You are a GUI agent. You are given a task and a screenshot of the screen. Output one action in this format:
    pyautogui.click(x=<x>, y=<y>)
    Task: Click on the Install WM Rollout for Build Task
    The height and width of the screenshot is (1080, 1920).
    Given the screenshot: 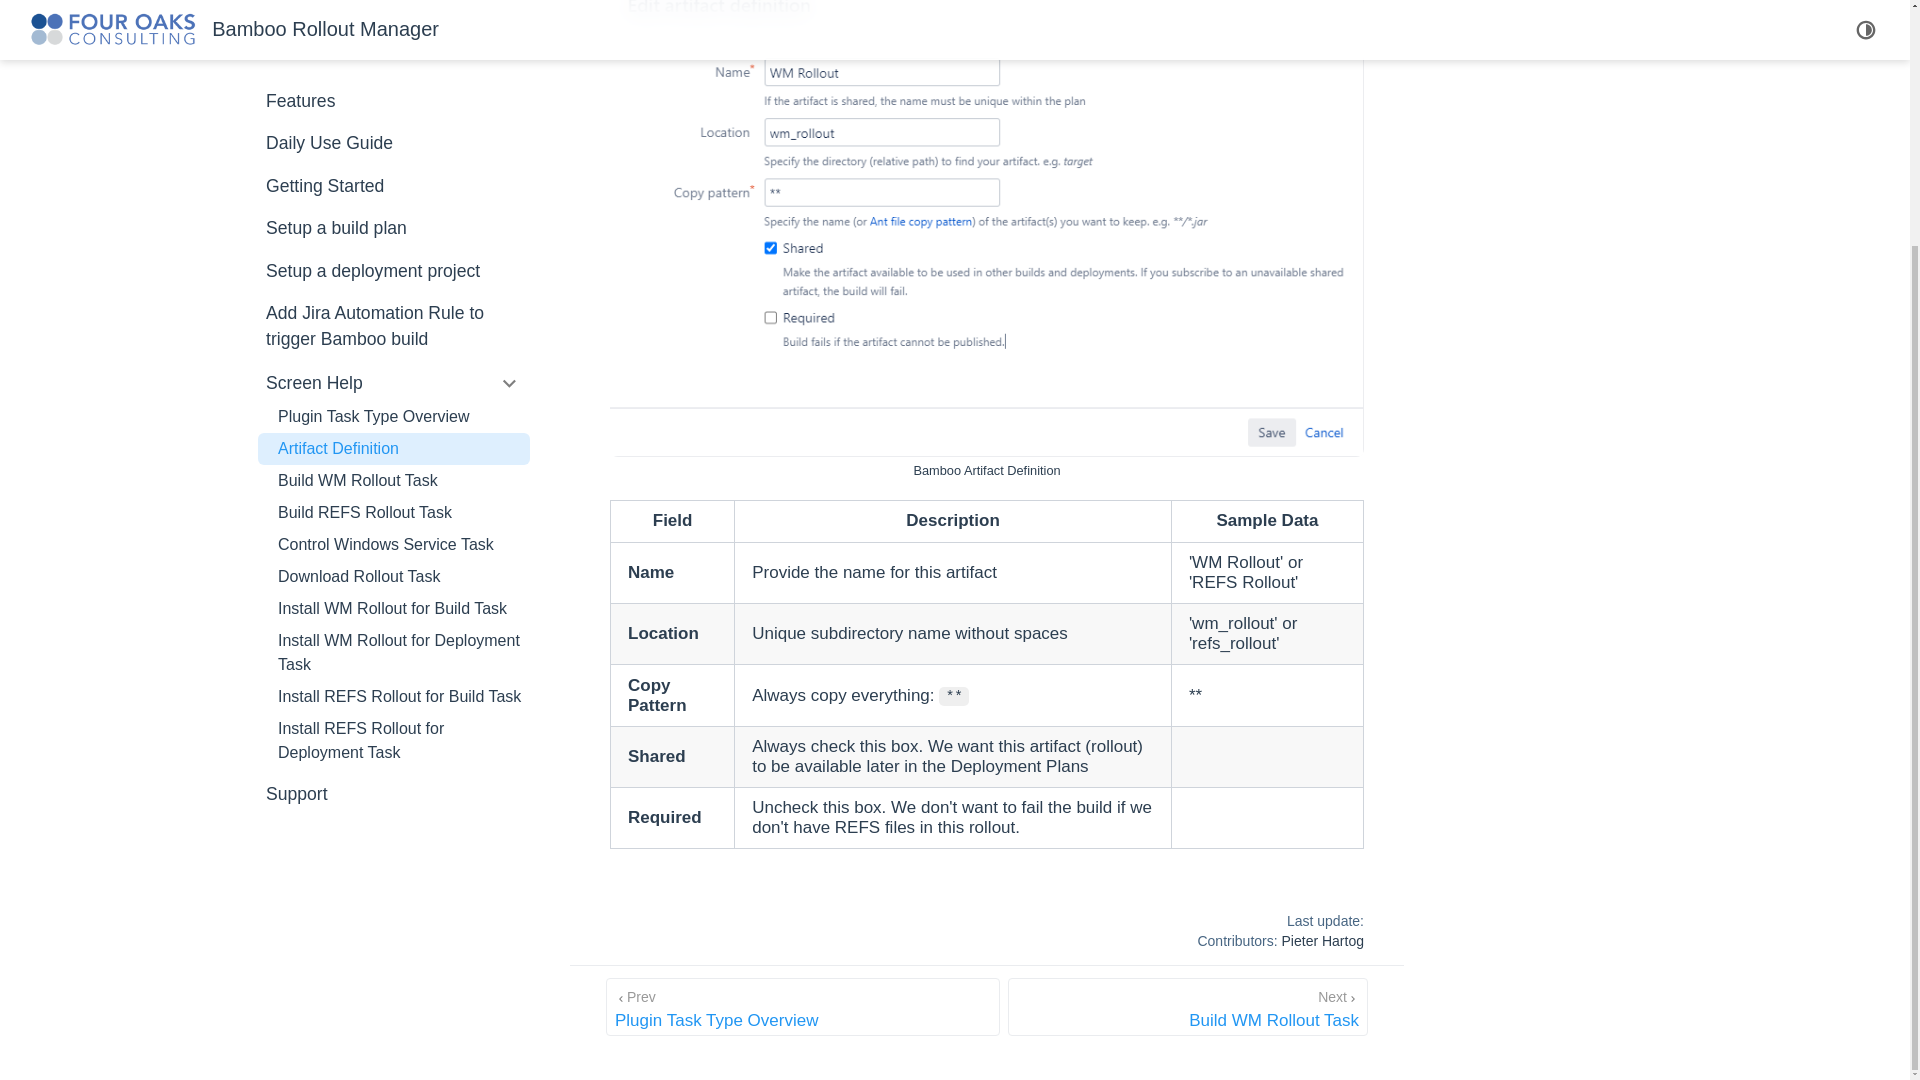 What is the action you would take?
    pyautogui.click(x=393, y=140)
    